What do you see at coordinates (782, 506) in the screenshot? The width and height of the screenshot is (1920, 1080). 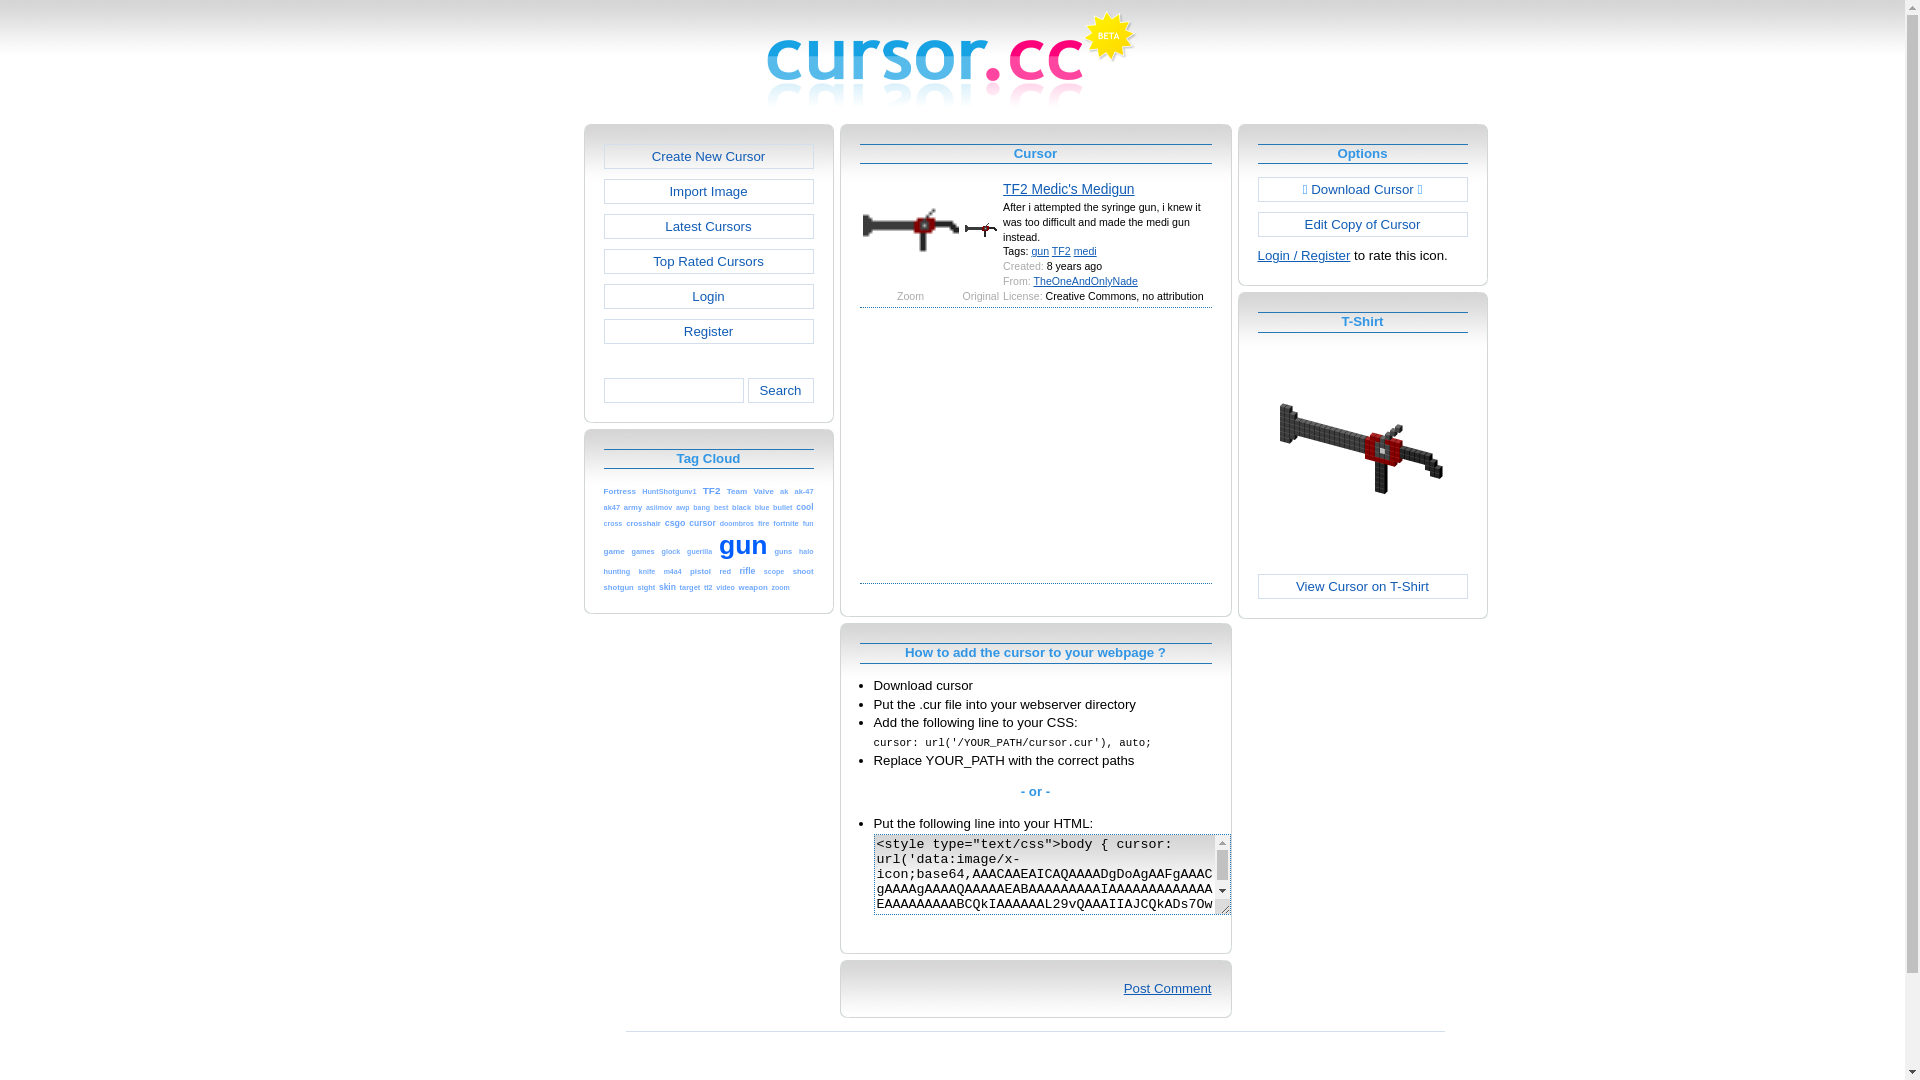 I see `bullet` at bounding box center [782, 506].